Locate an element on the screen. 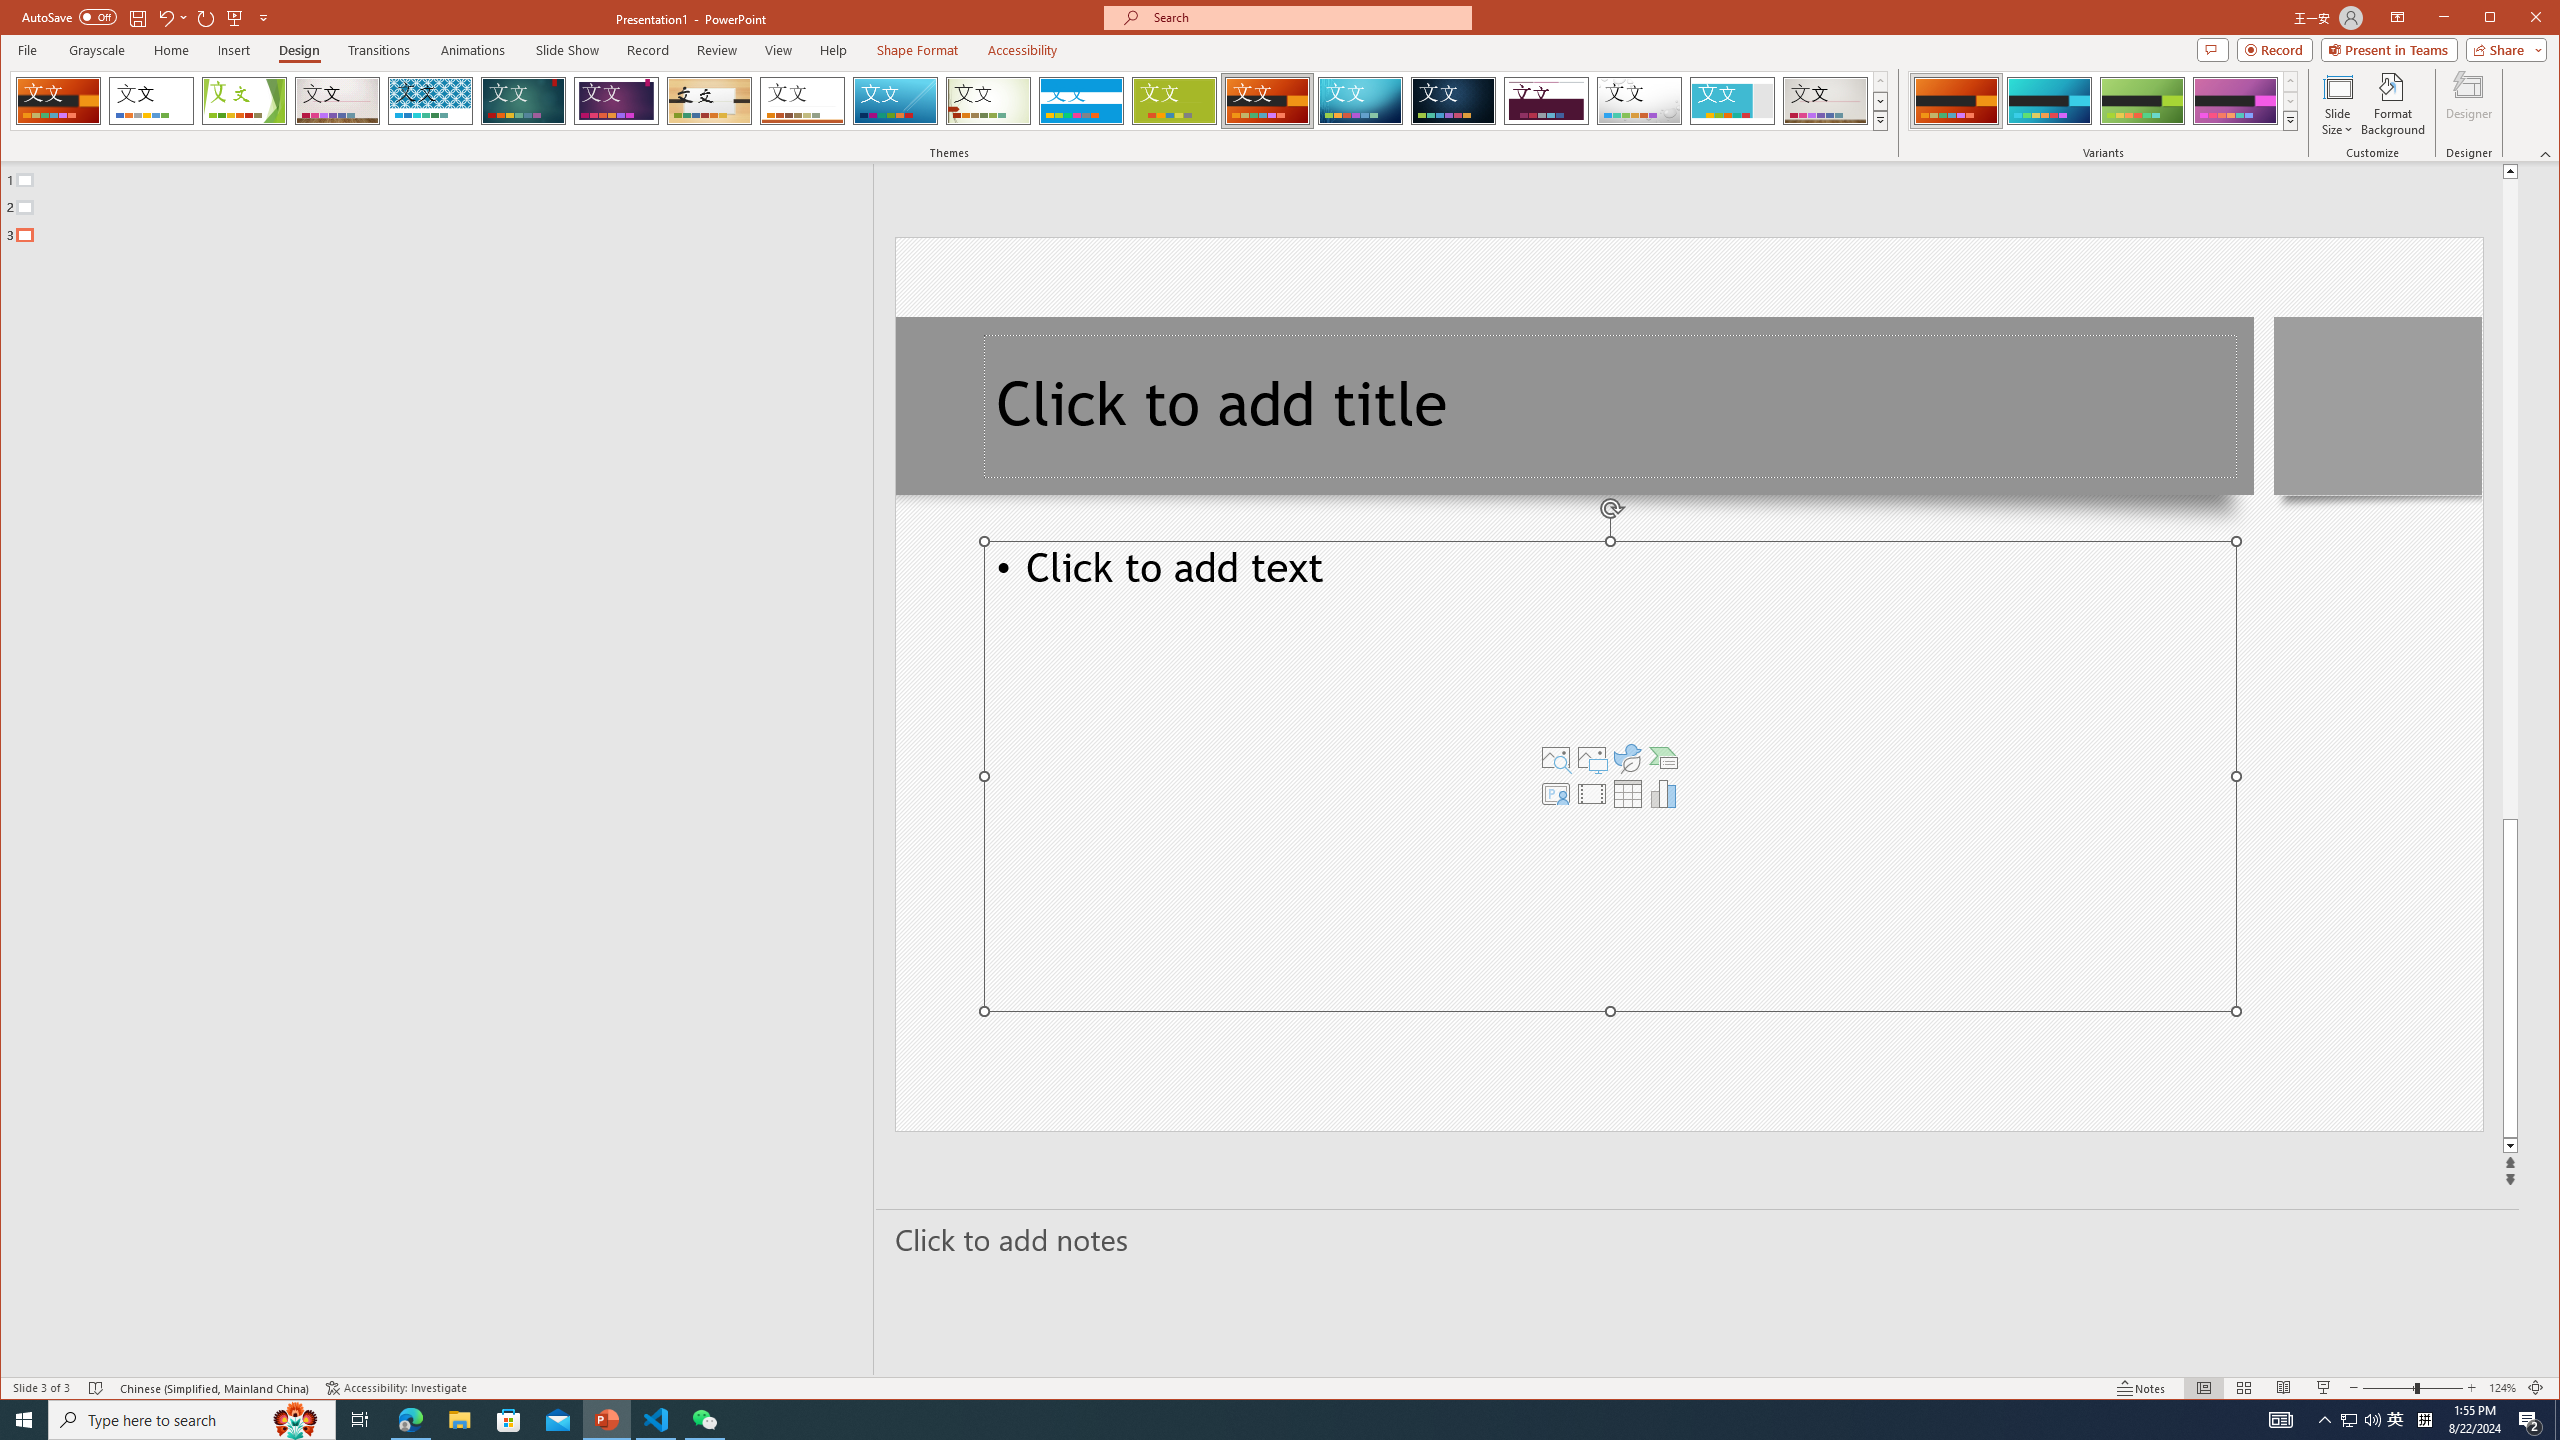 The image size is (2560, 1440). AutomationID: SlideThemesGallery is located at coordinates (950, 100).